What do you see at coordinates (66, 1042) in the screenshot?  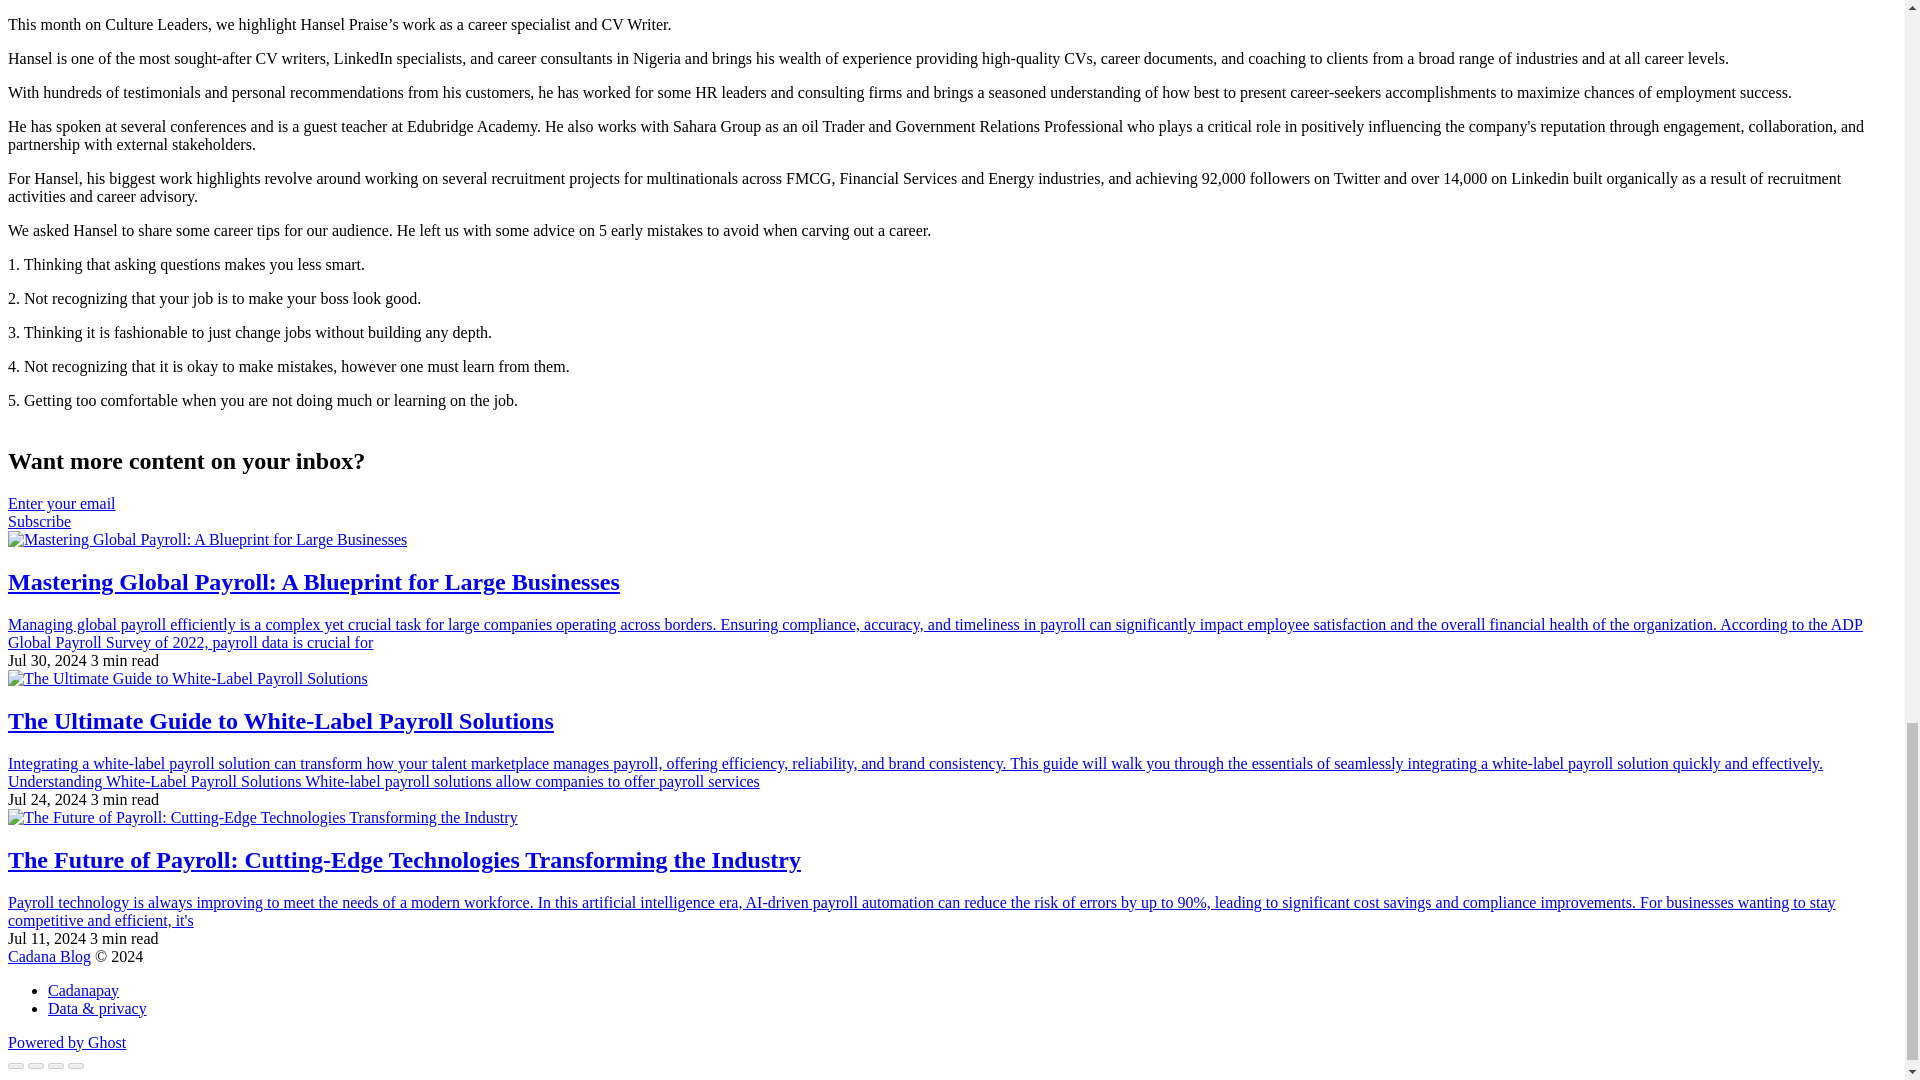 I see `Powered by Ghost` at bounding box center [66, 1042].